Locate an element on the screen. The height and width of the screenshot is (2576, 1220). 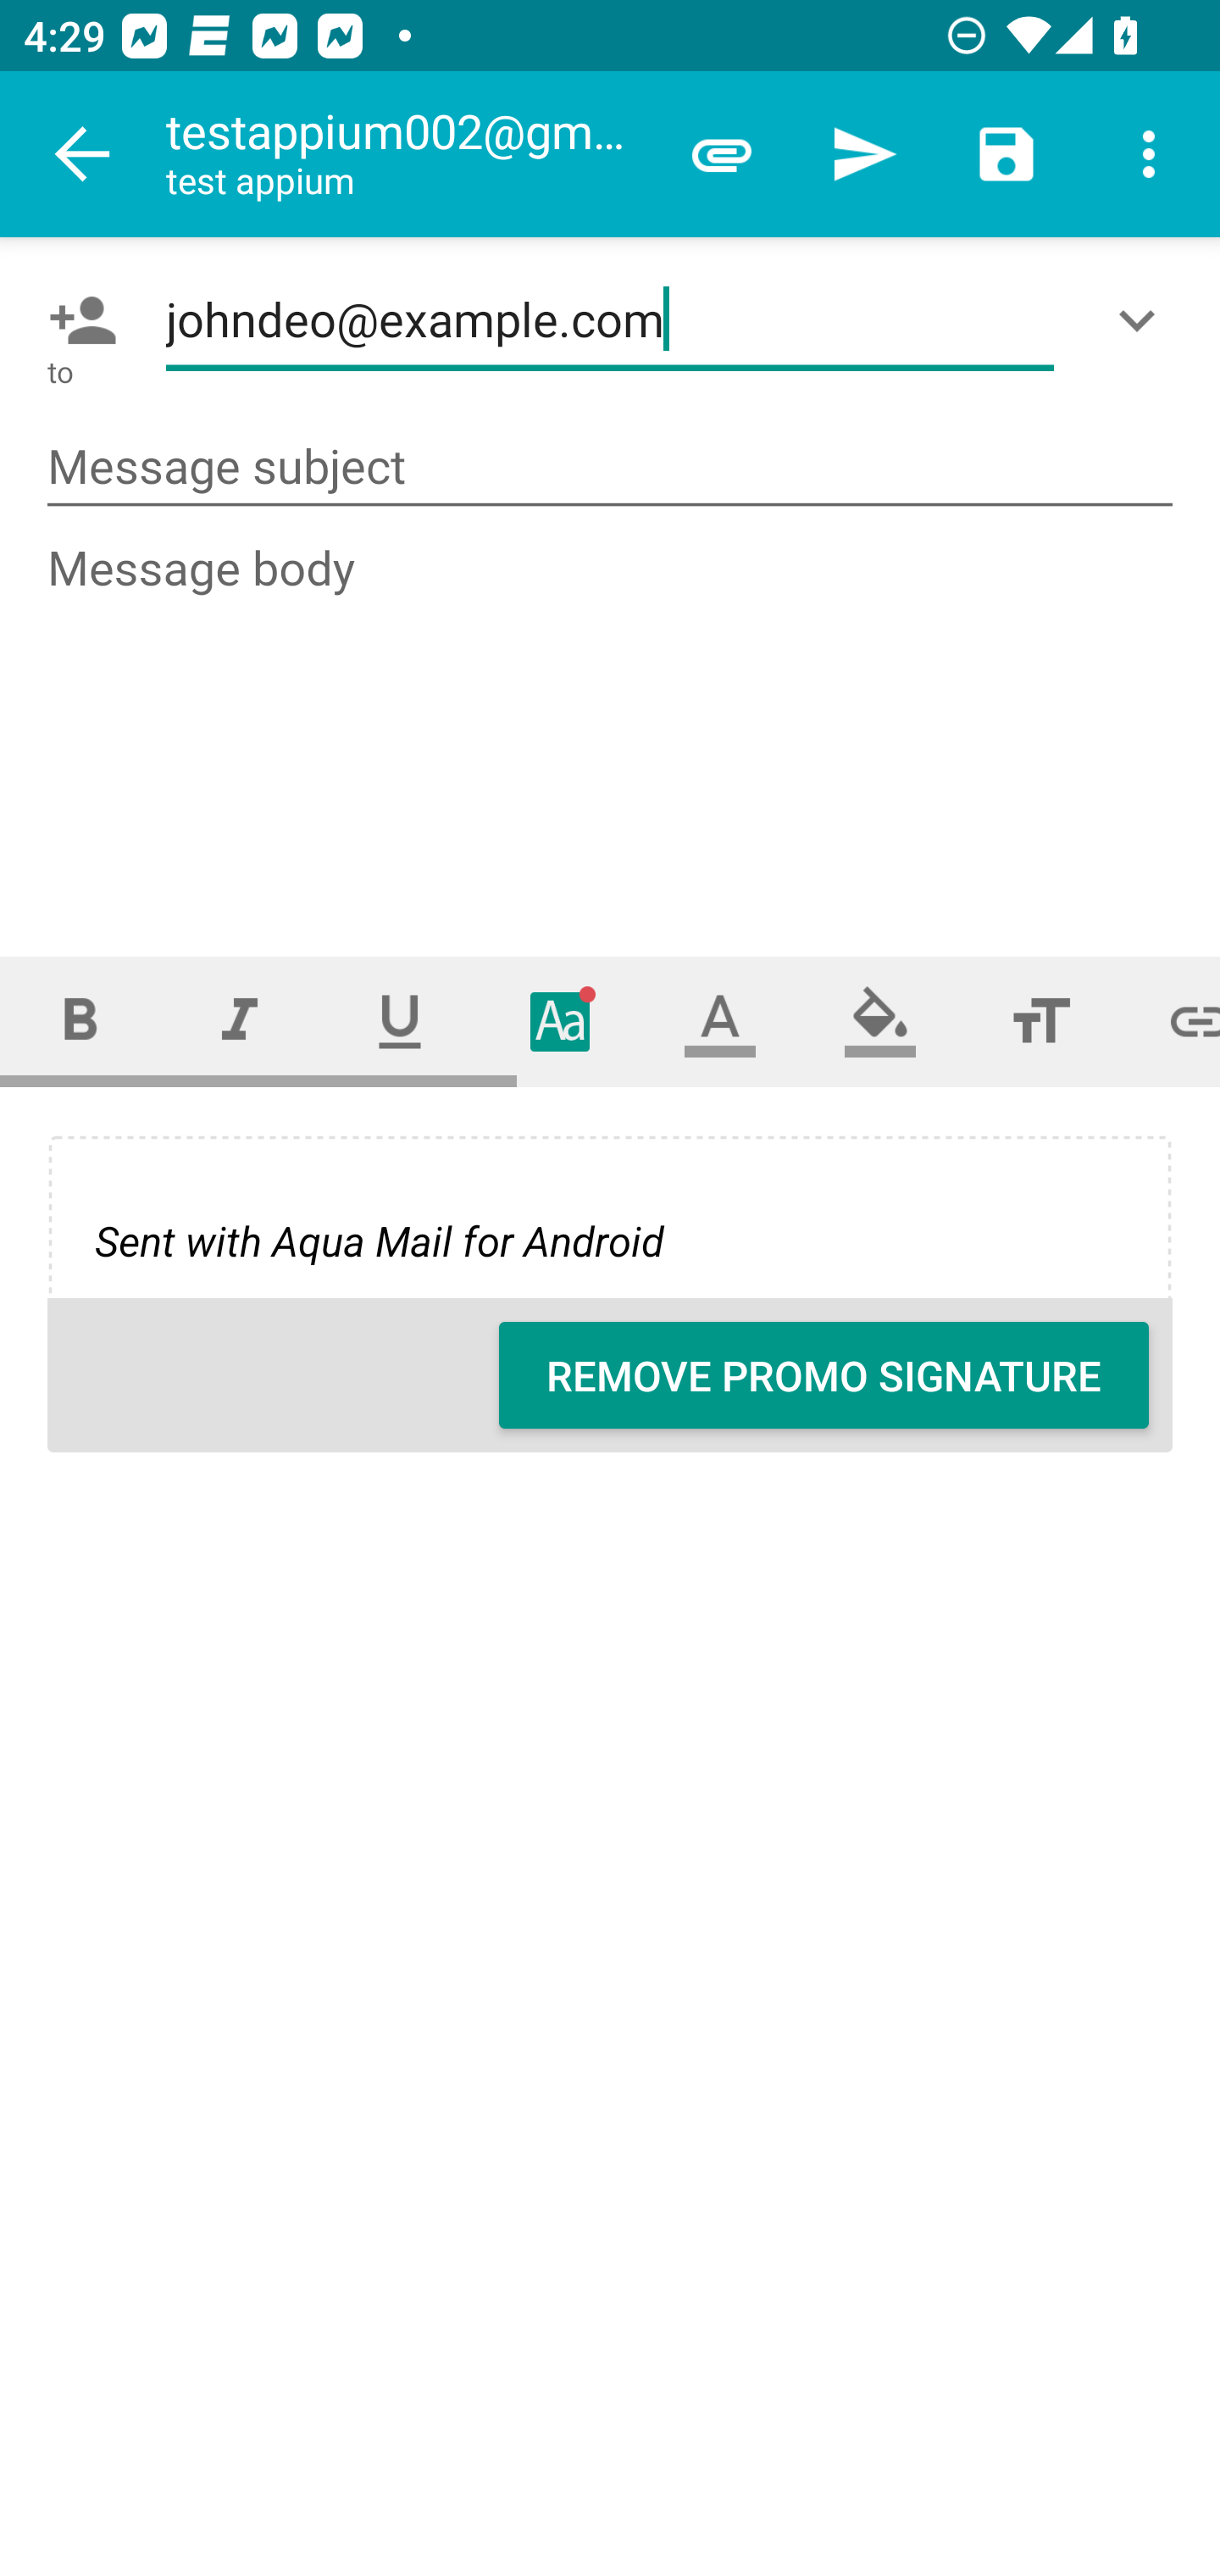
Bold is located at coordinates (80, 1020).